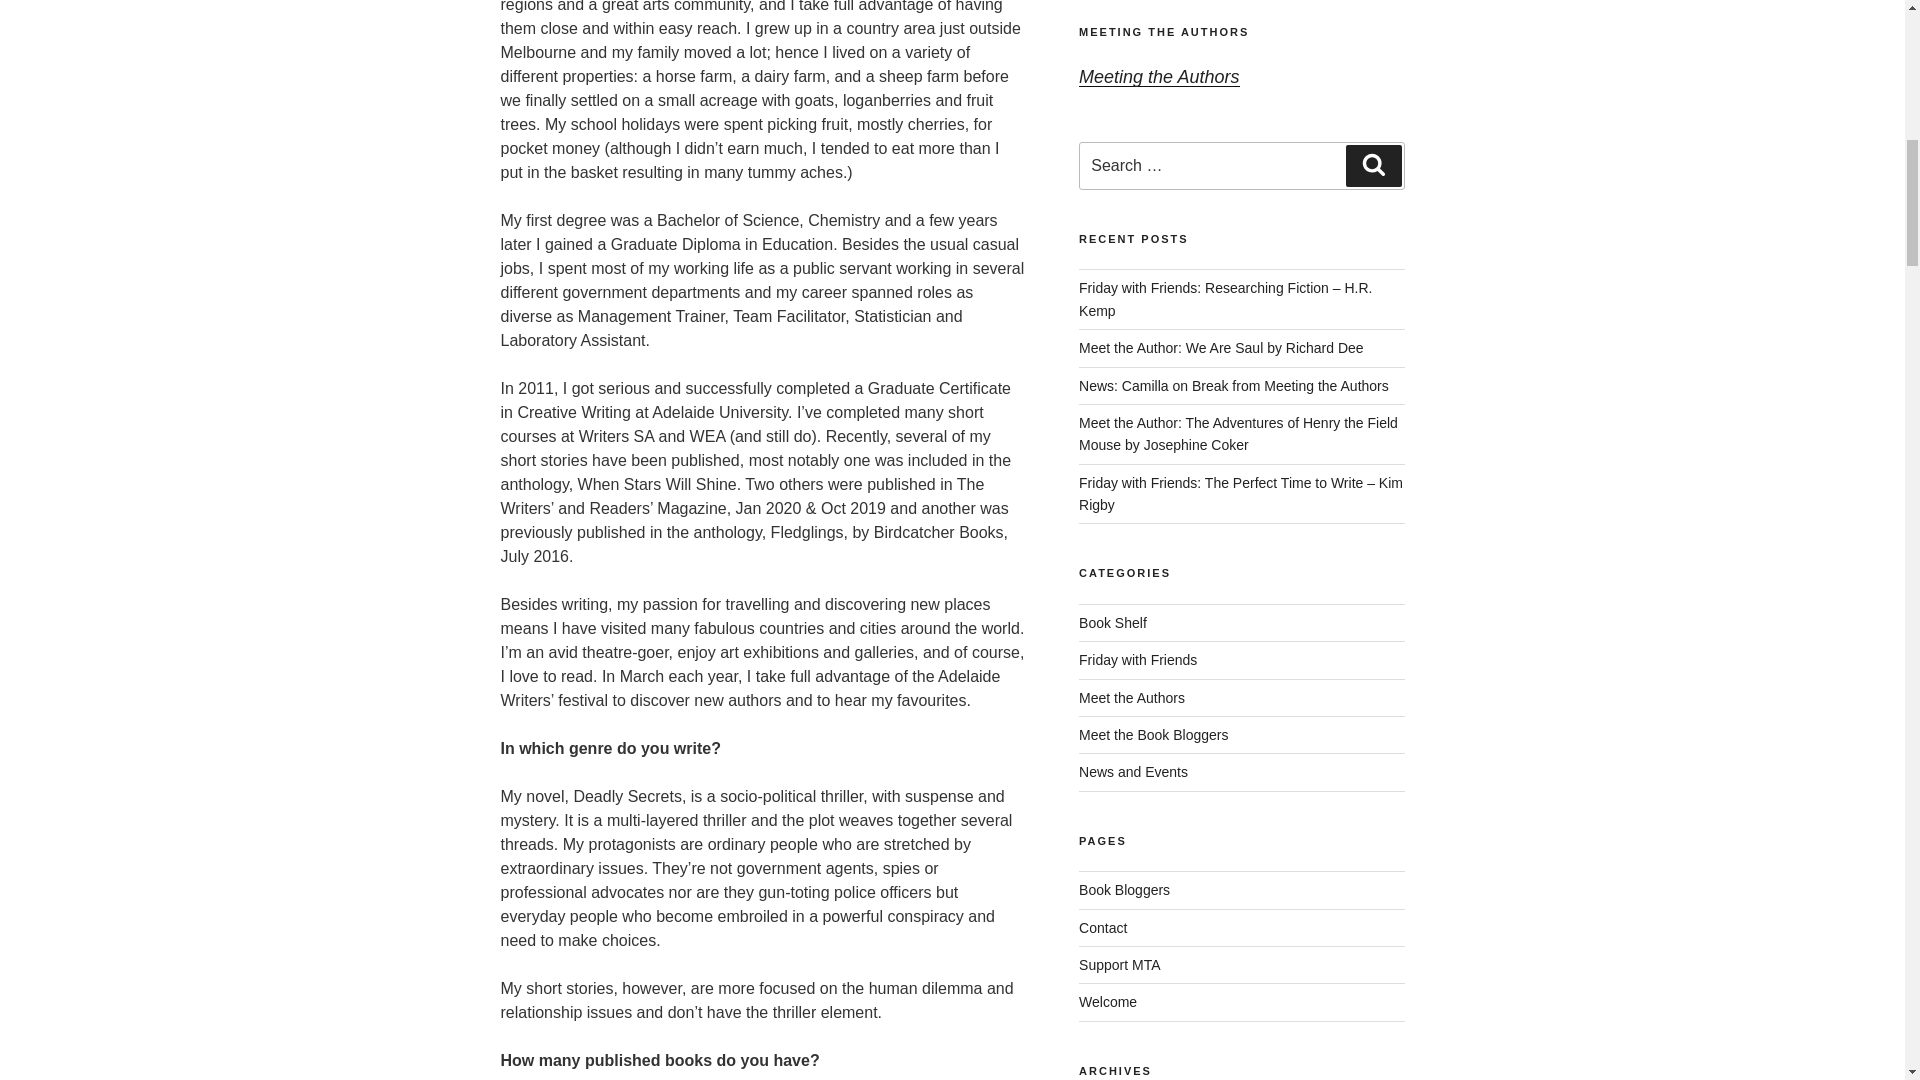  Describe the element at coordinates (1234, 386) in the screenshot. I see `News: Camilla on Break from Meeting the Authors` at that location.